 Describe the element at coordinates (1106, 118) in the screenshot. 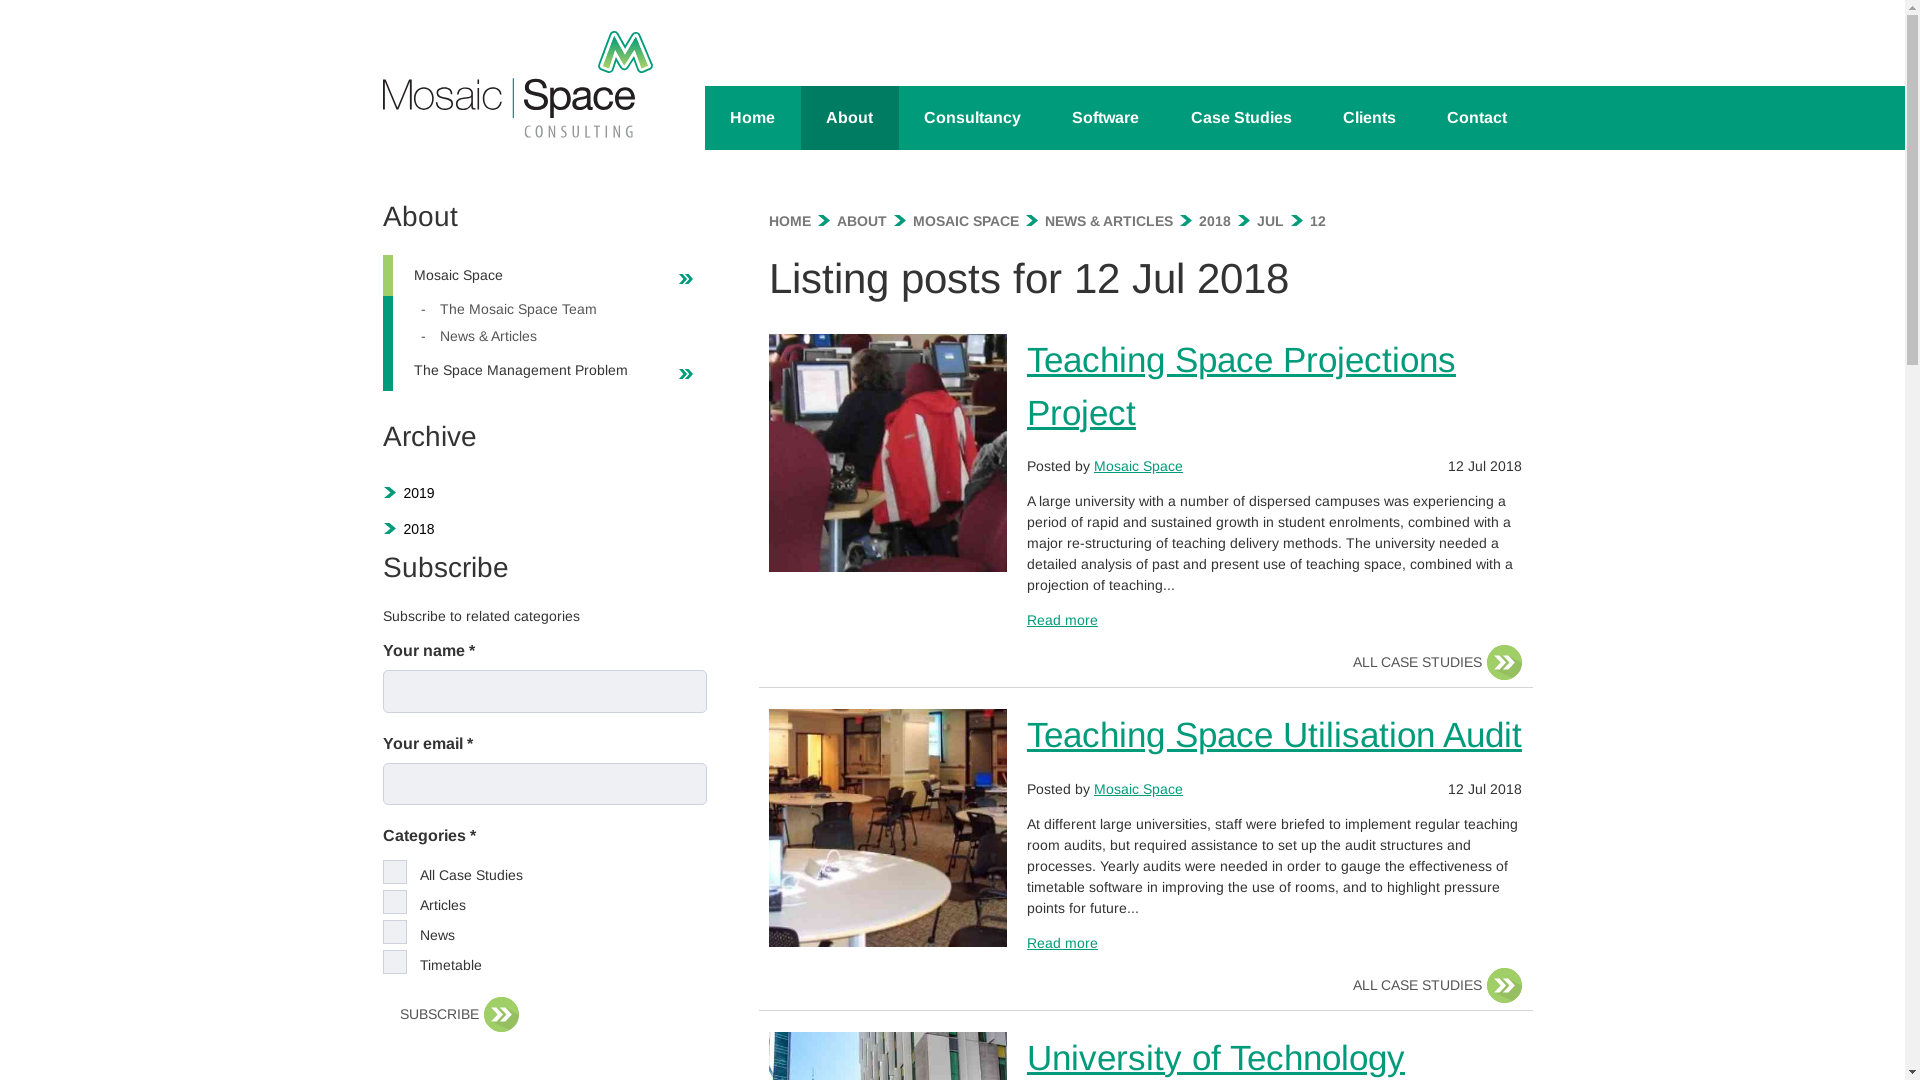

I see `Software` at that location.